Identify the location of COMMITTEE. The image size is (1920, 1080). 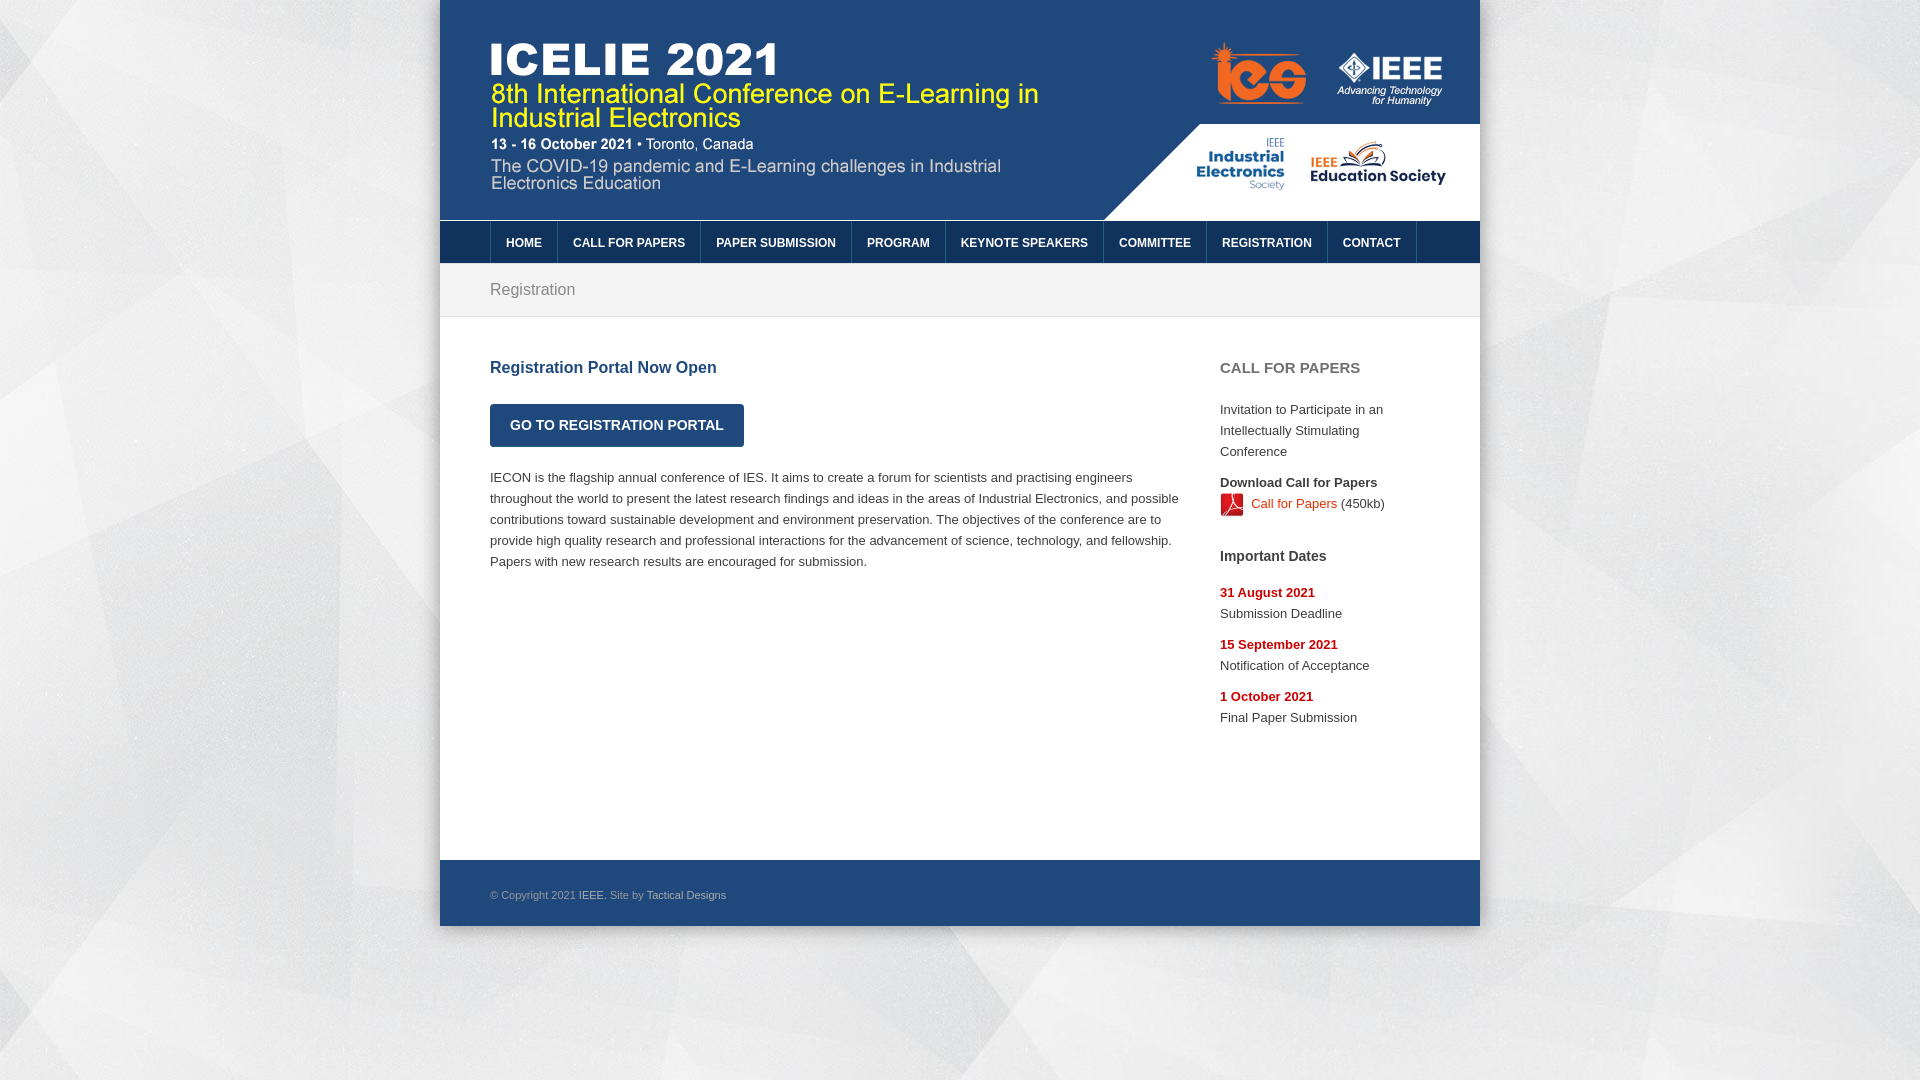
(1154, 242).